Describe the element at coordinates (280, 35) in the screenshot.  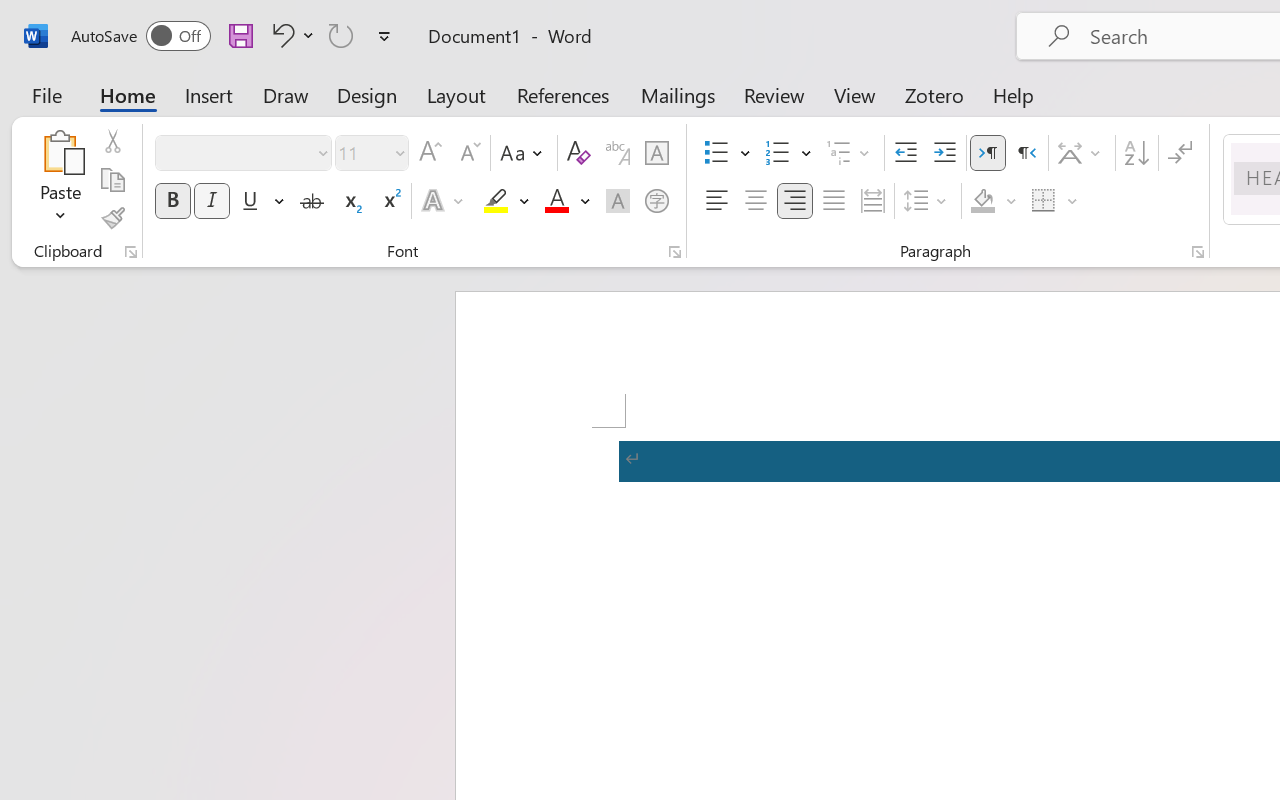
I see `Undo` at that location.